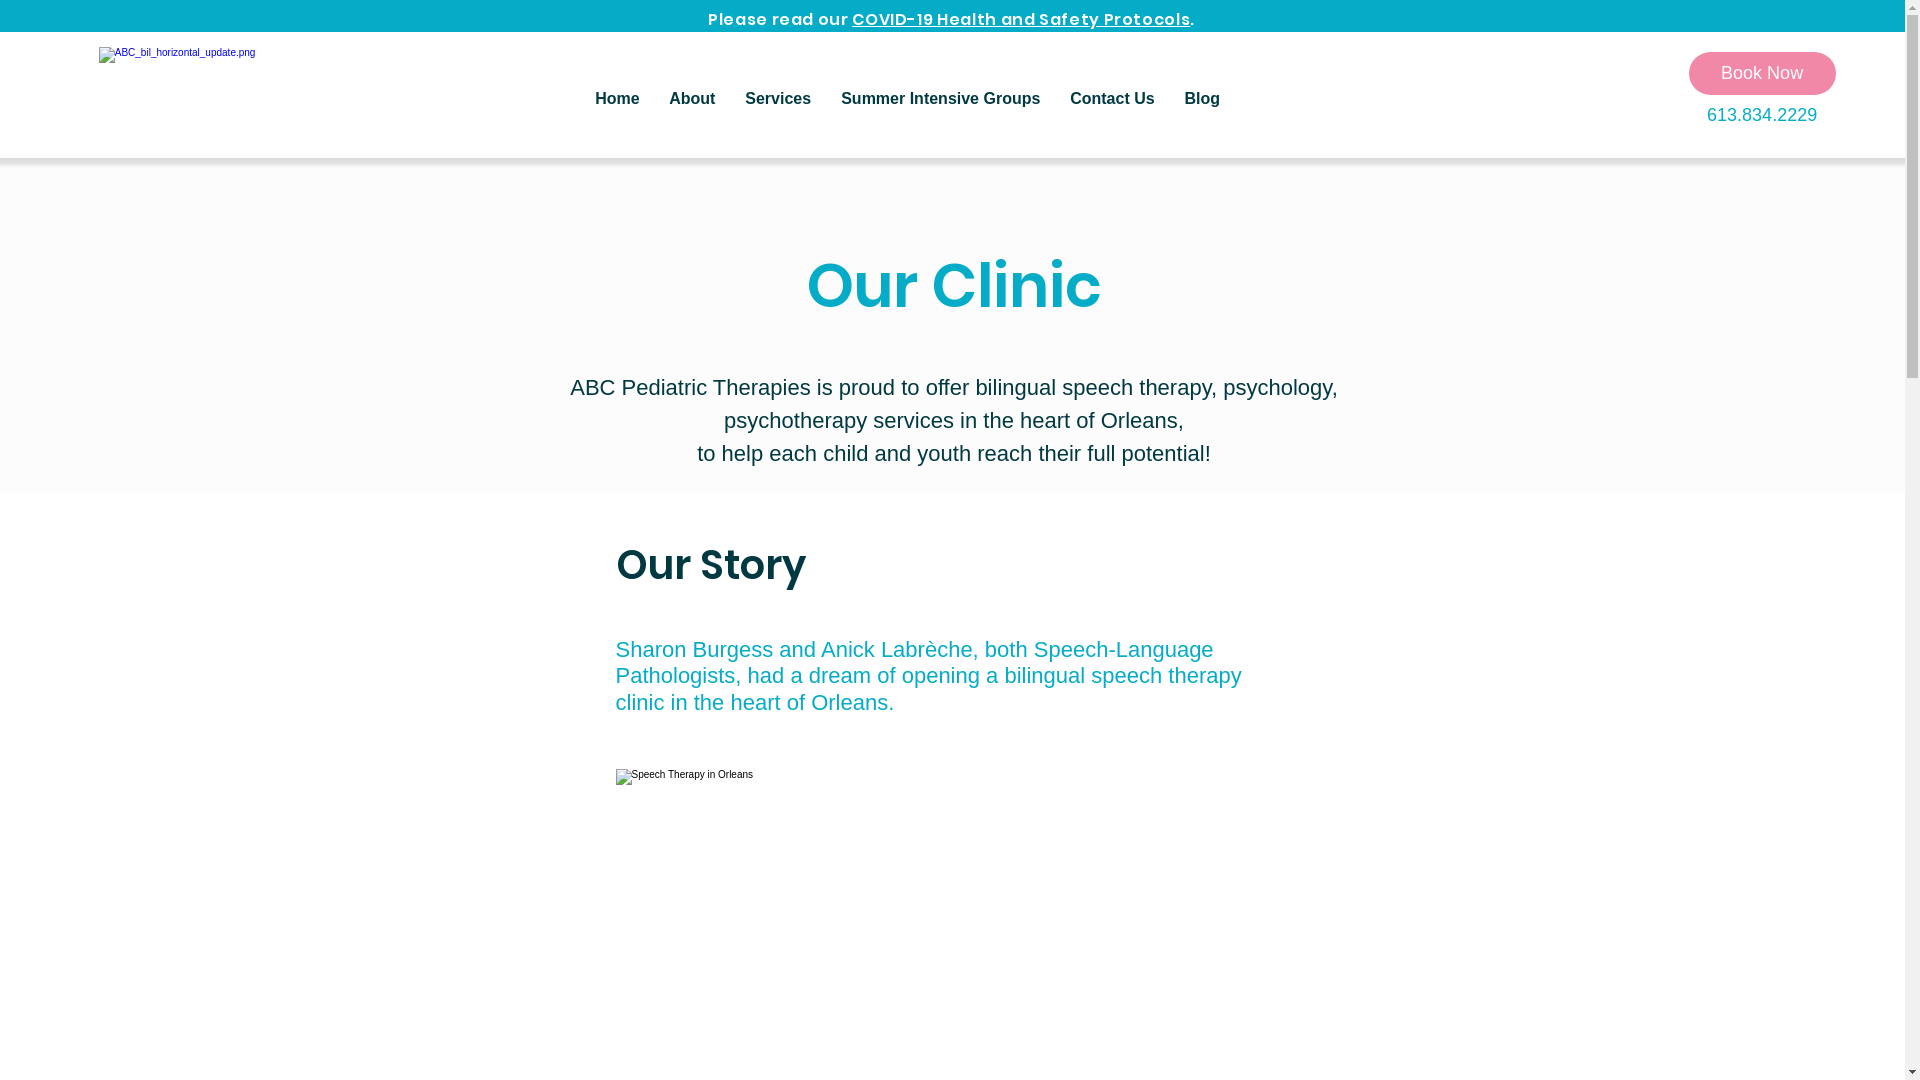 This screenshot has width=1920, height=1080. I want to click on Home, so click(617, 99).